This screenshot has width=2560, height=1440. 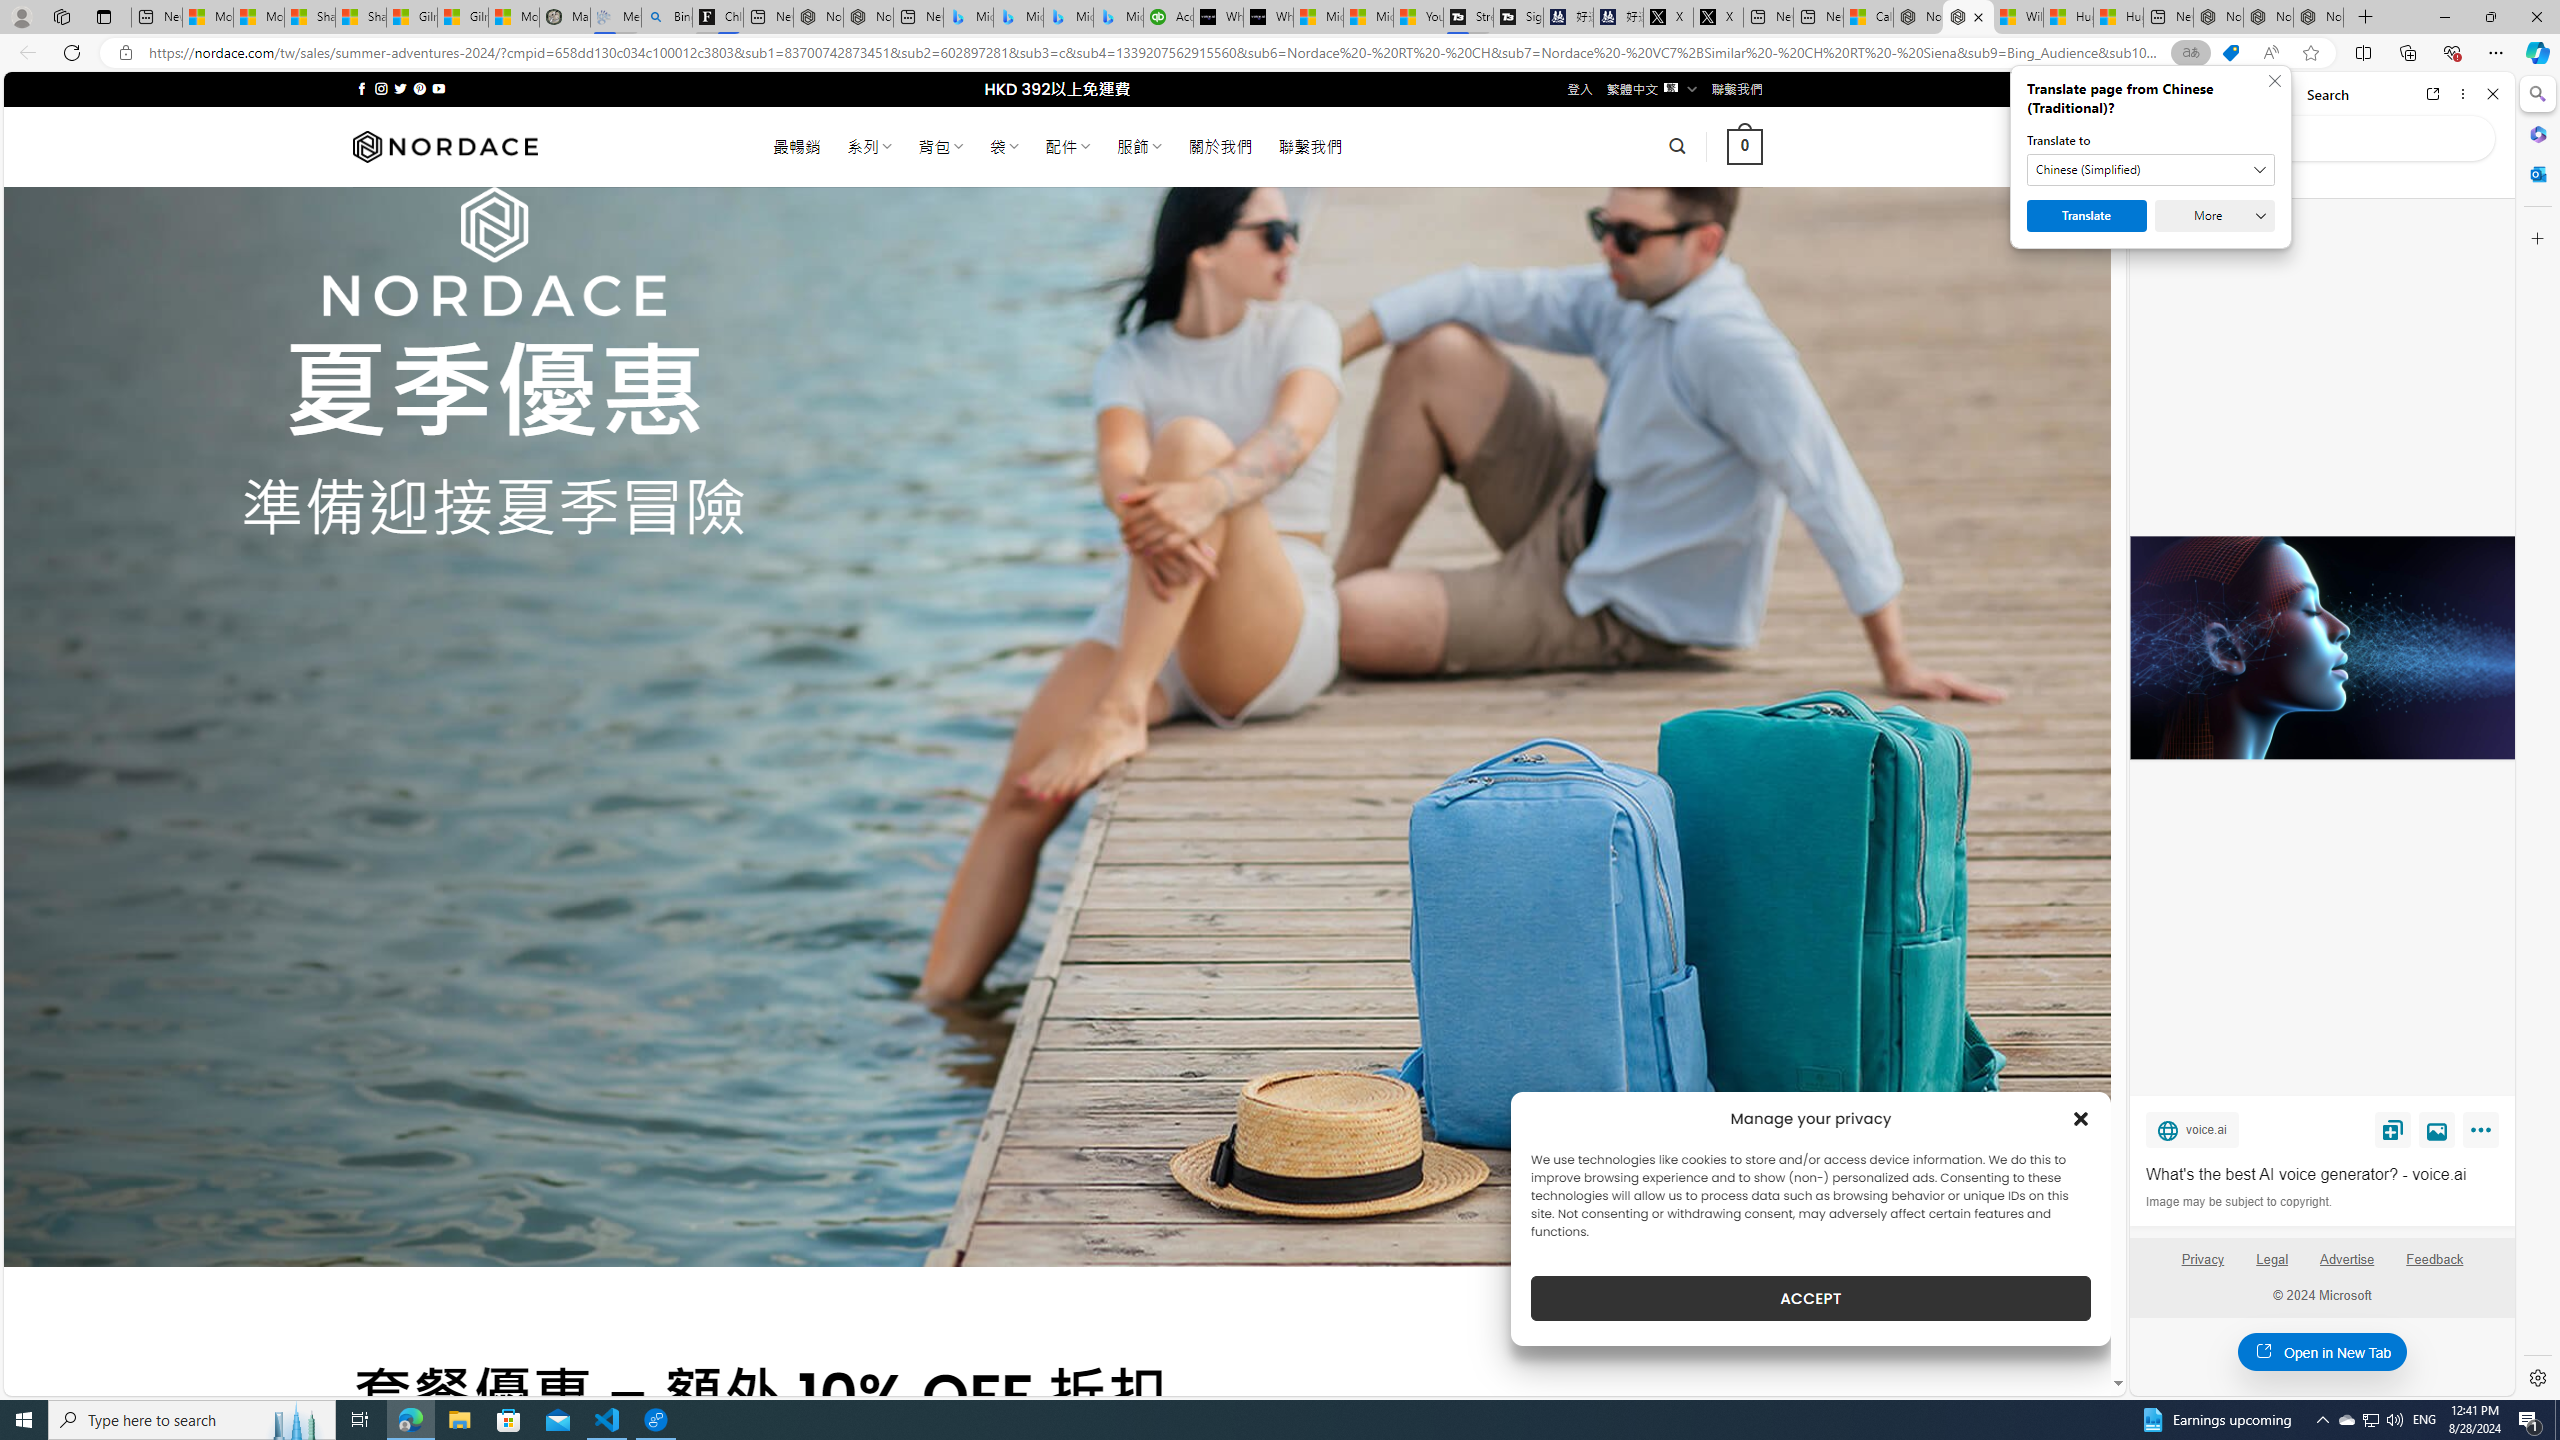 I want to click on   0  , so click(x=1746, y=146).